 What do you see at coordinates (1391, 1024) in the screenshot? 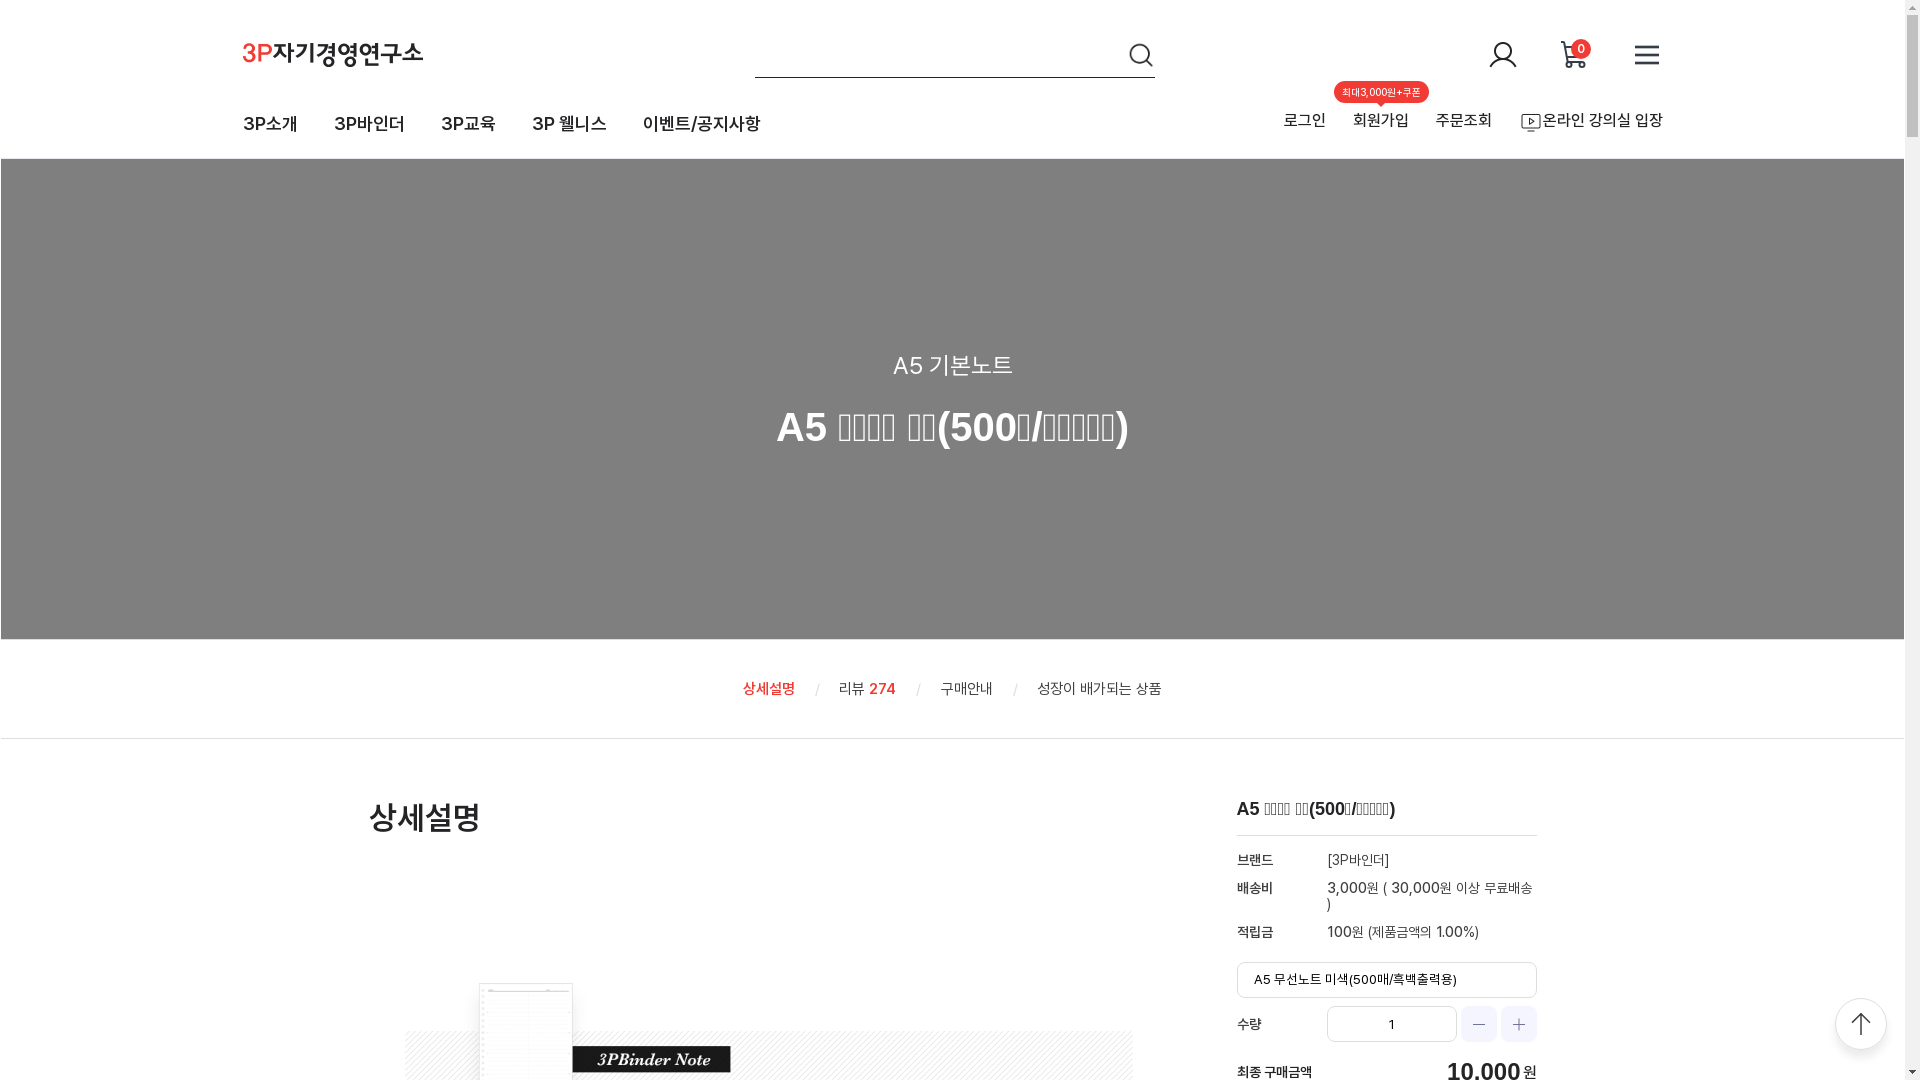
I see `1` at bounding box center [1391, 1024].